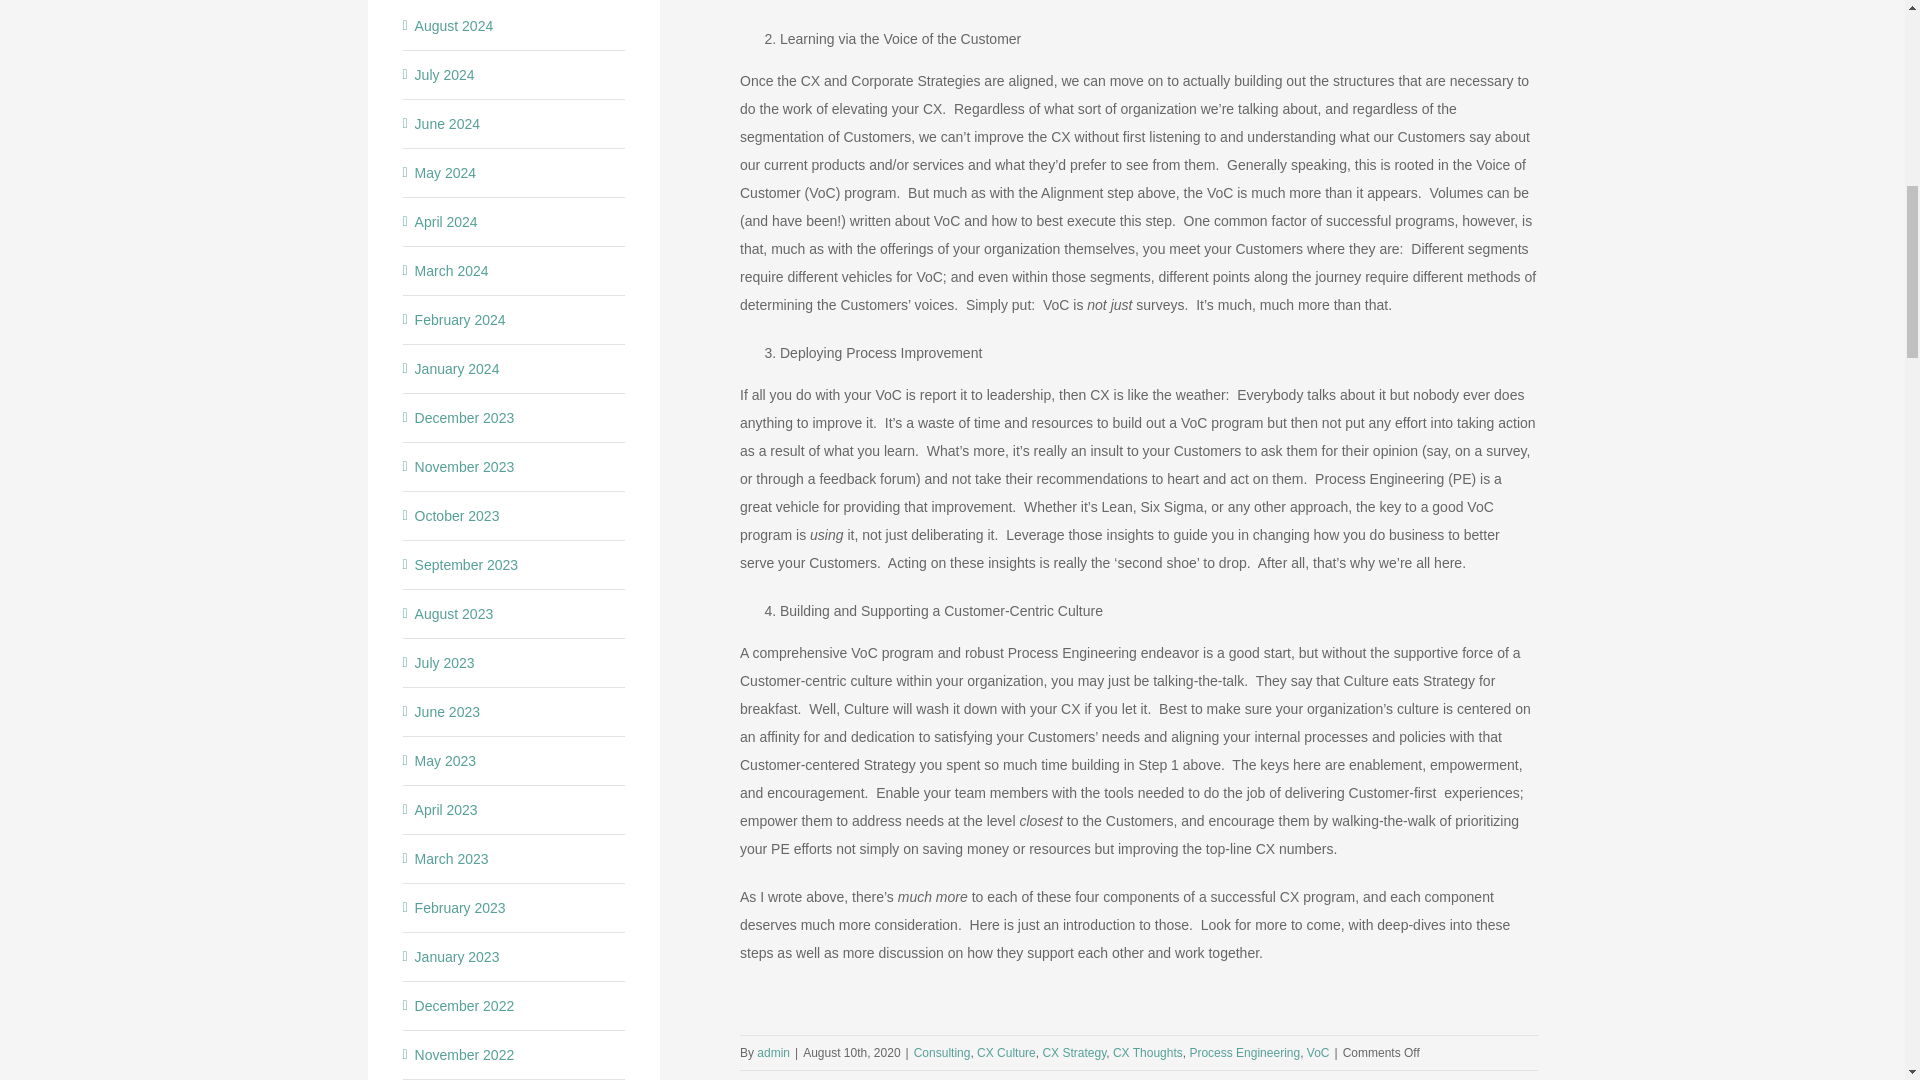  Describe the element at coordinates (772, 1052) in the screenshot. I see `admin` at that location.